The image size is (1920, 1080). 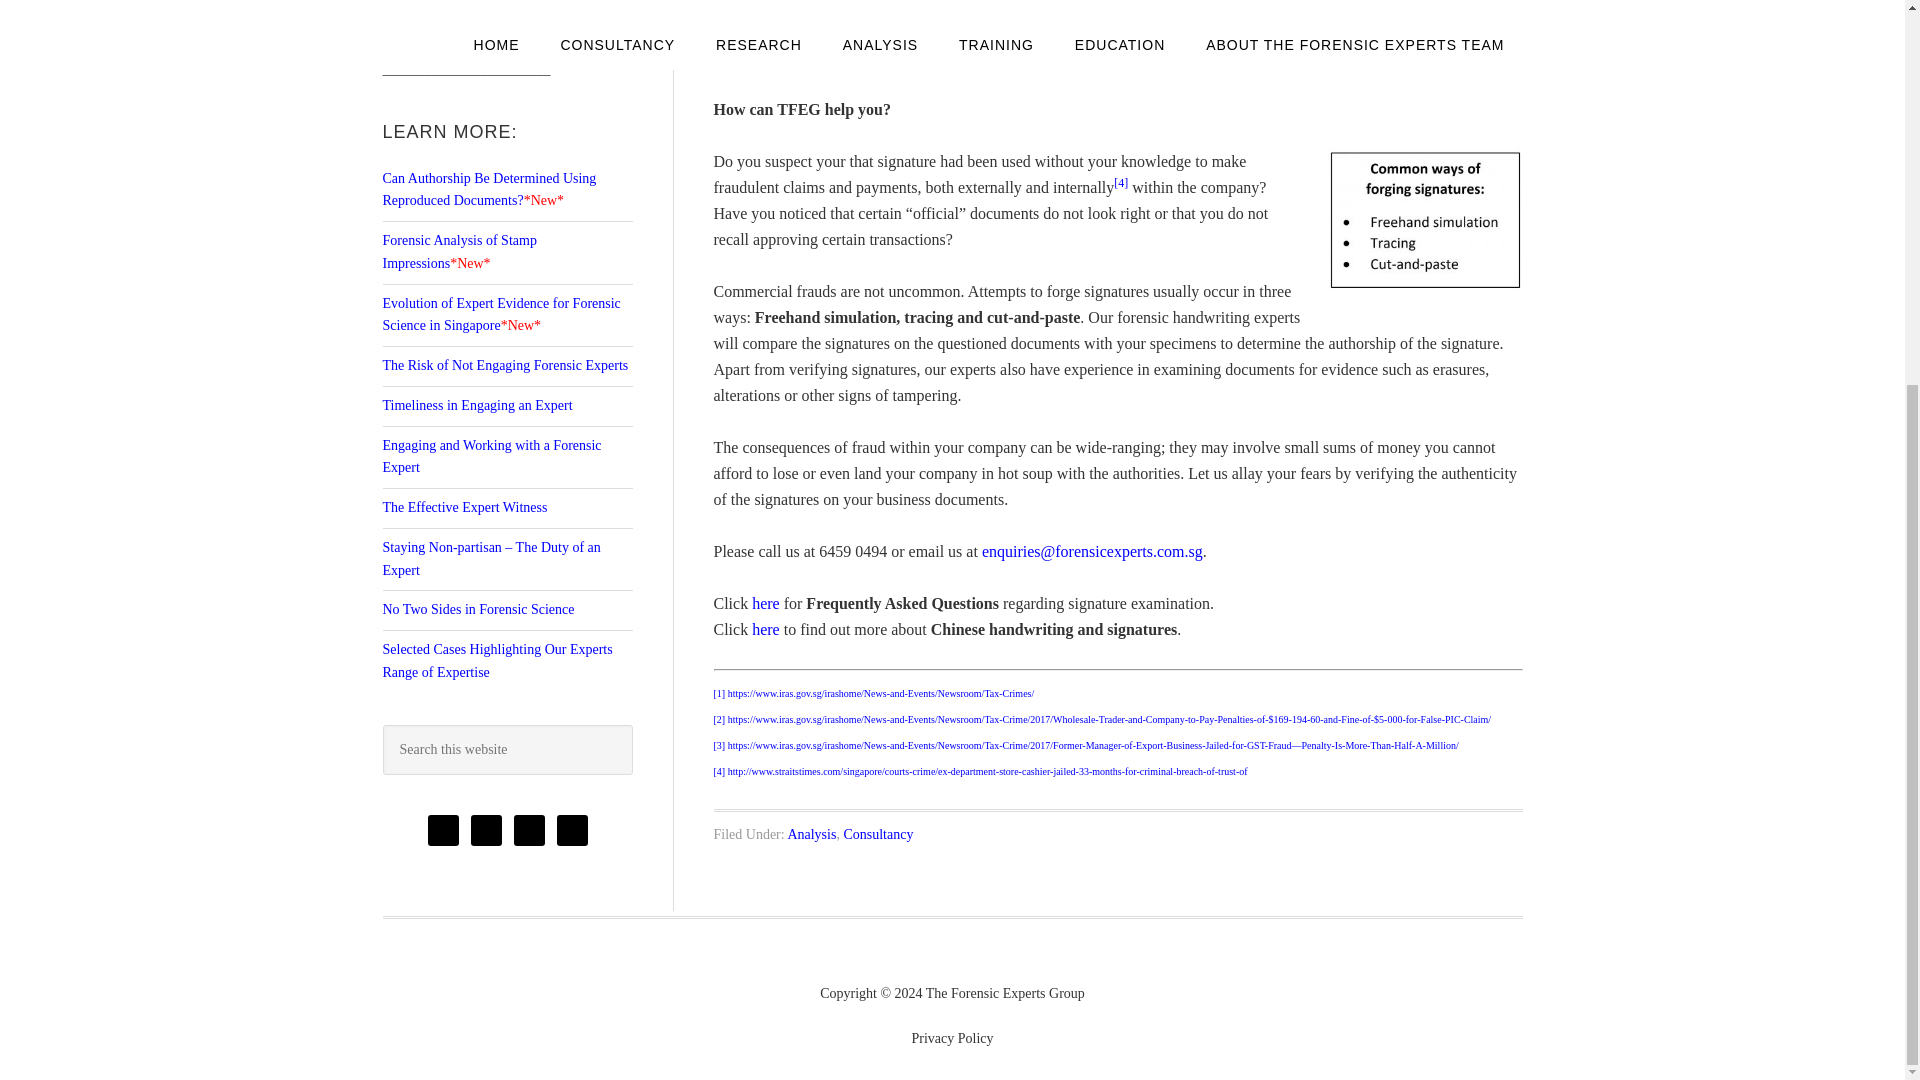 What do you see at coordinates (766, 604) in the screenshot?
I see `here` at bounding box center [766, 604].